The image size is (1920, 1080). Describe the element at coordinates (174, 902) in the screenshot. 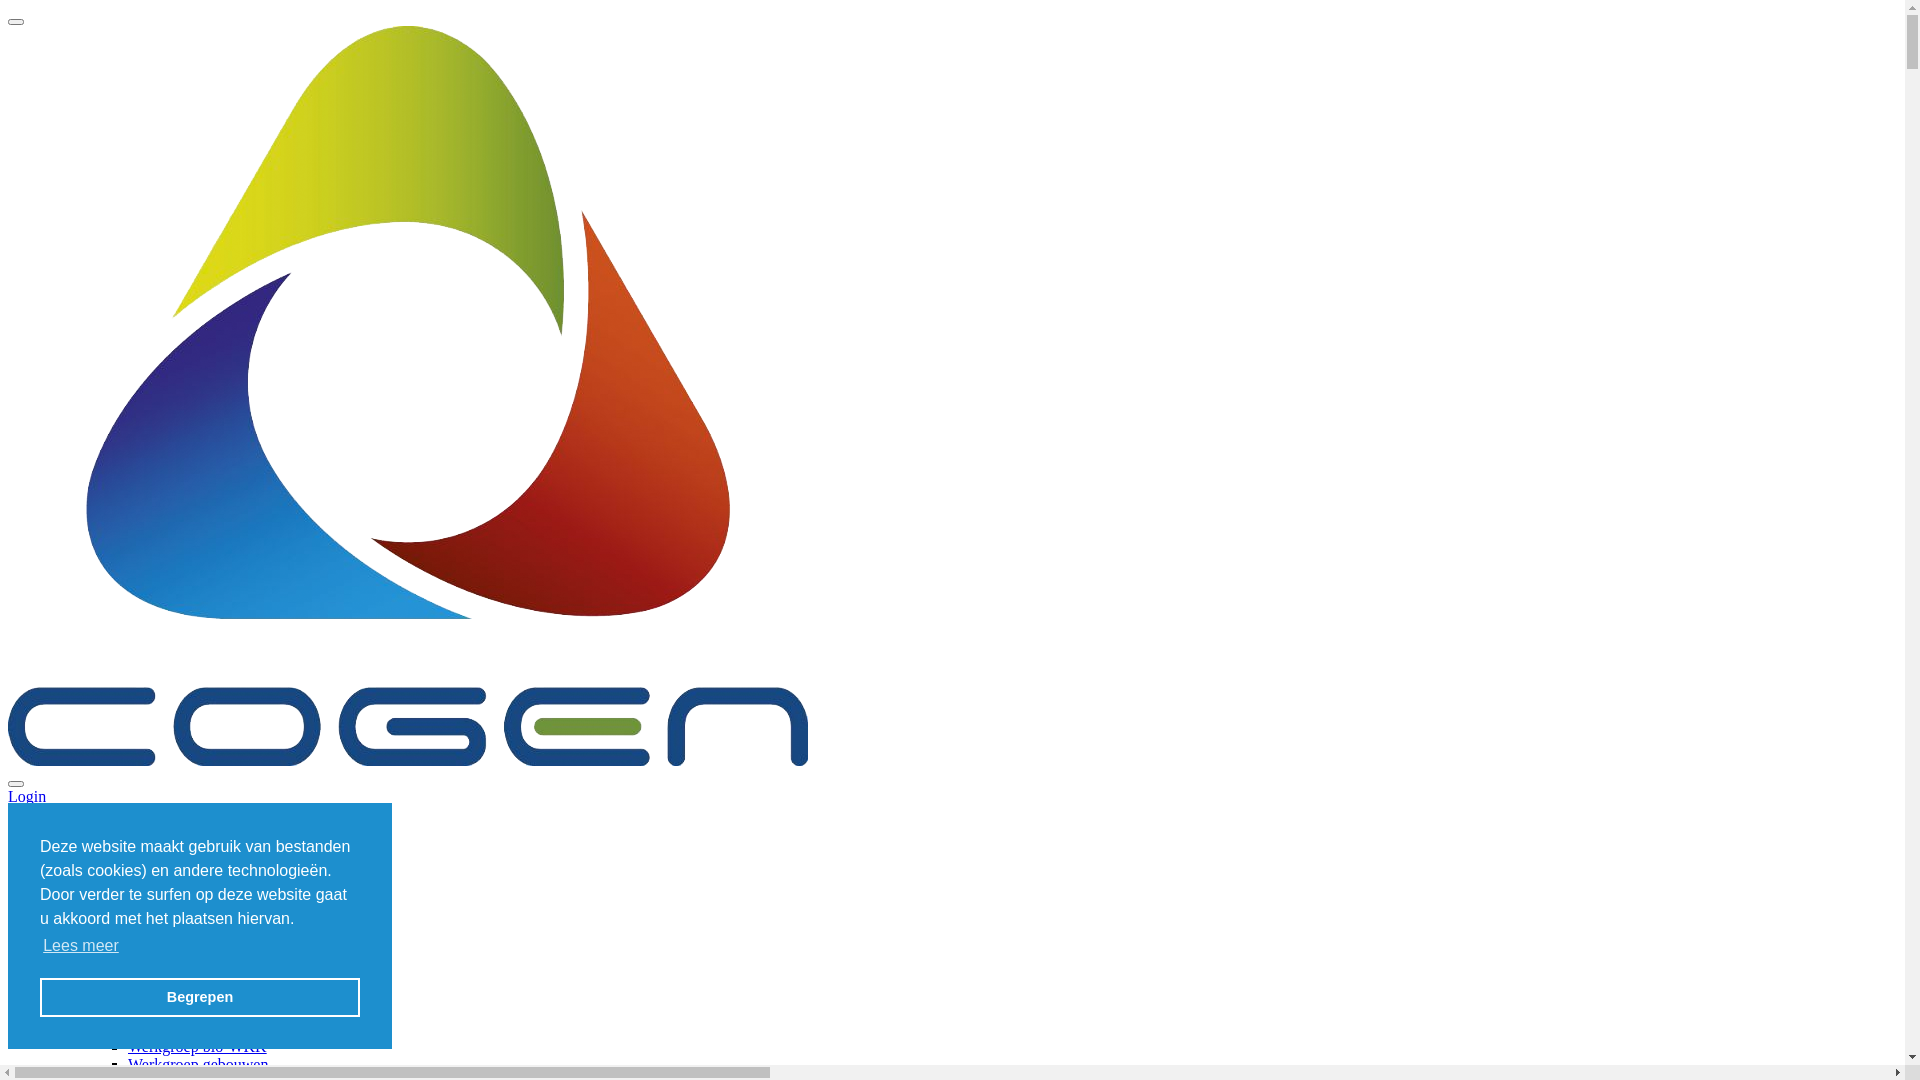

I see `Missie & visie` at that location.